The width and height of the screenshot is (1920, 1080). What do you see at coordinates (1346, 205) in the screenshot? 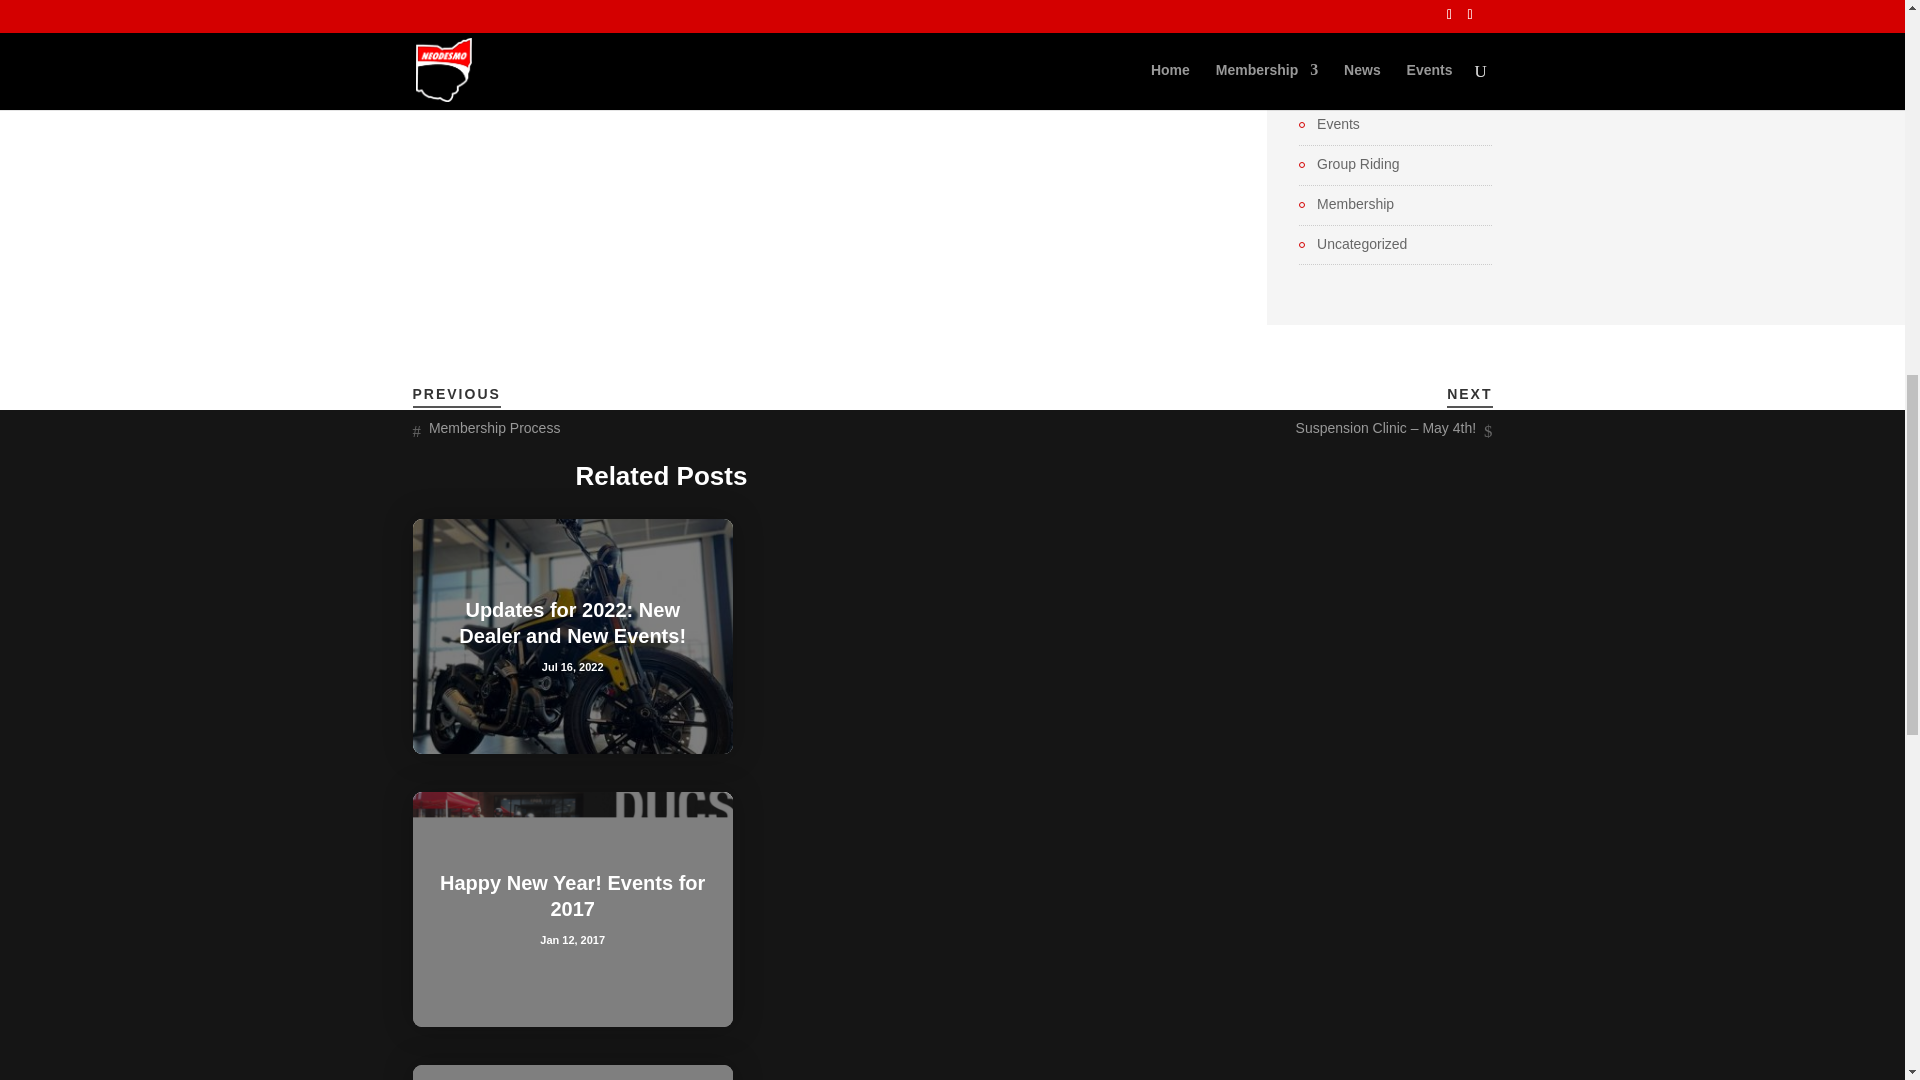
I see `Membership` at bounding box center [1346, 205].